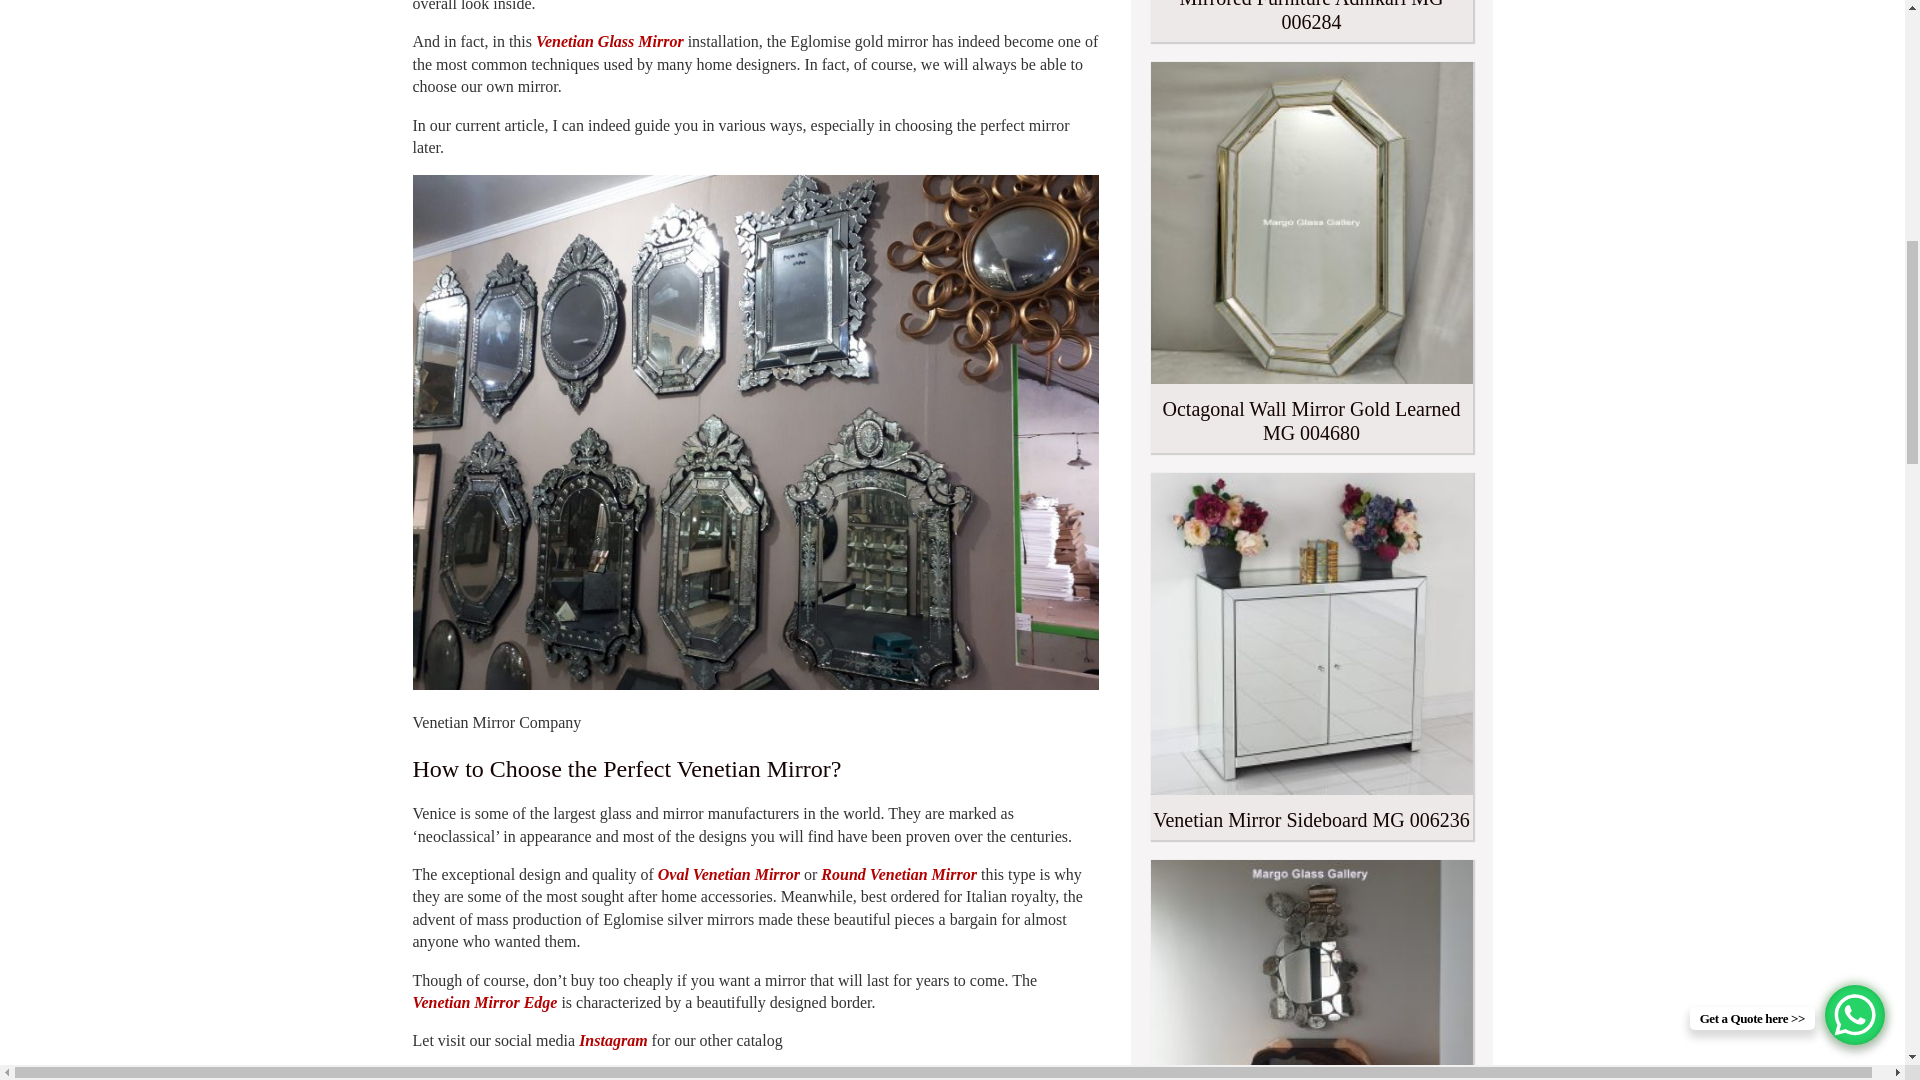 The image size is (1920, 1080). Describe the element at coordinates (1311, 21) in the screenshot. I see `Mirrored Furniture Adhikari MG 006284` at that location.